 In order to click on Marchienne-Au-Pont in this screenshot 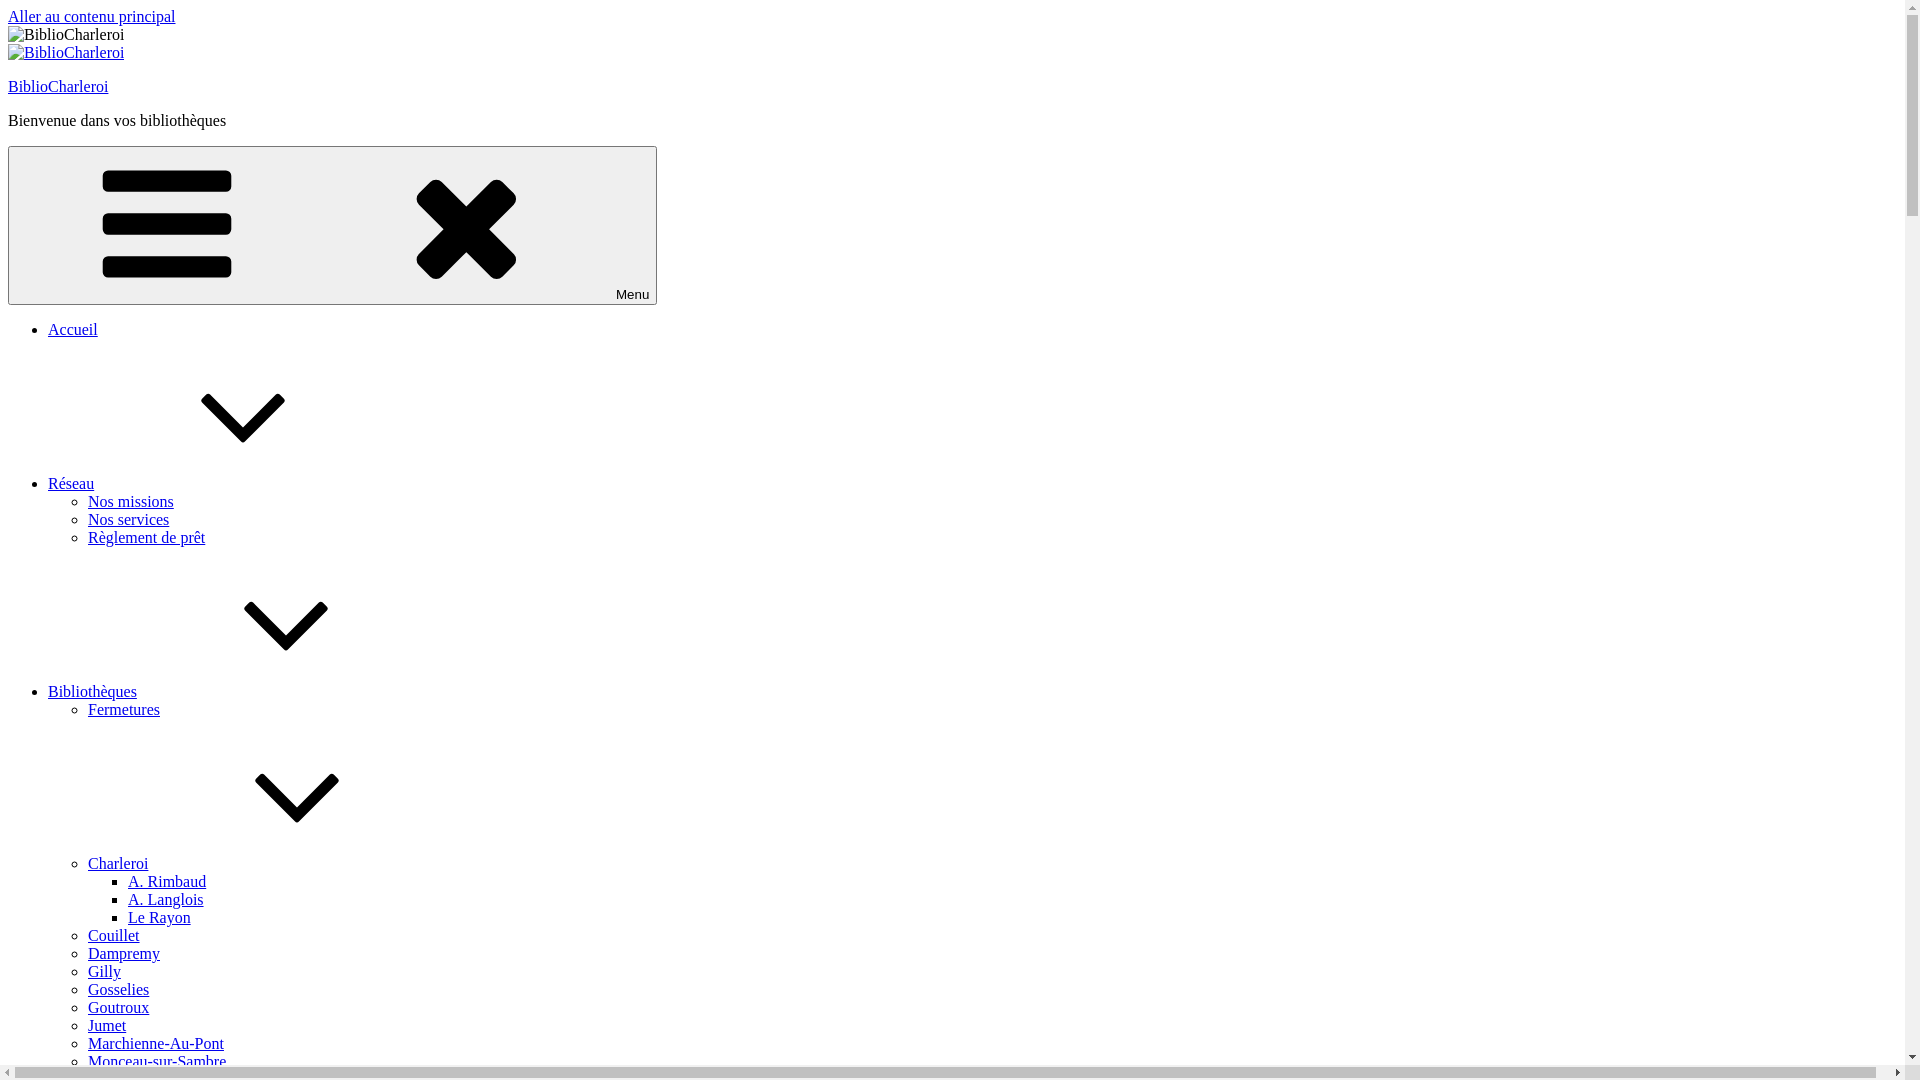, I will do `click(156, 1044)`.